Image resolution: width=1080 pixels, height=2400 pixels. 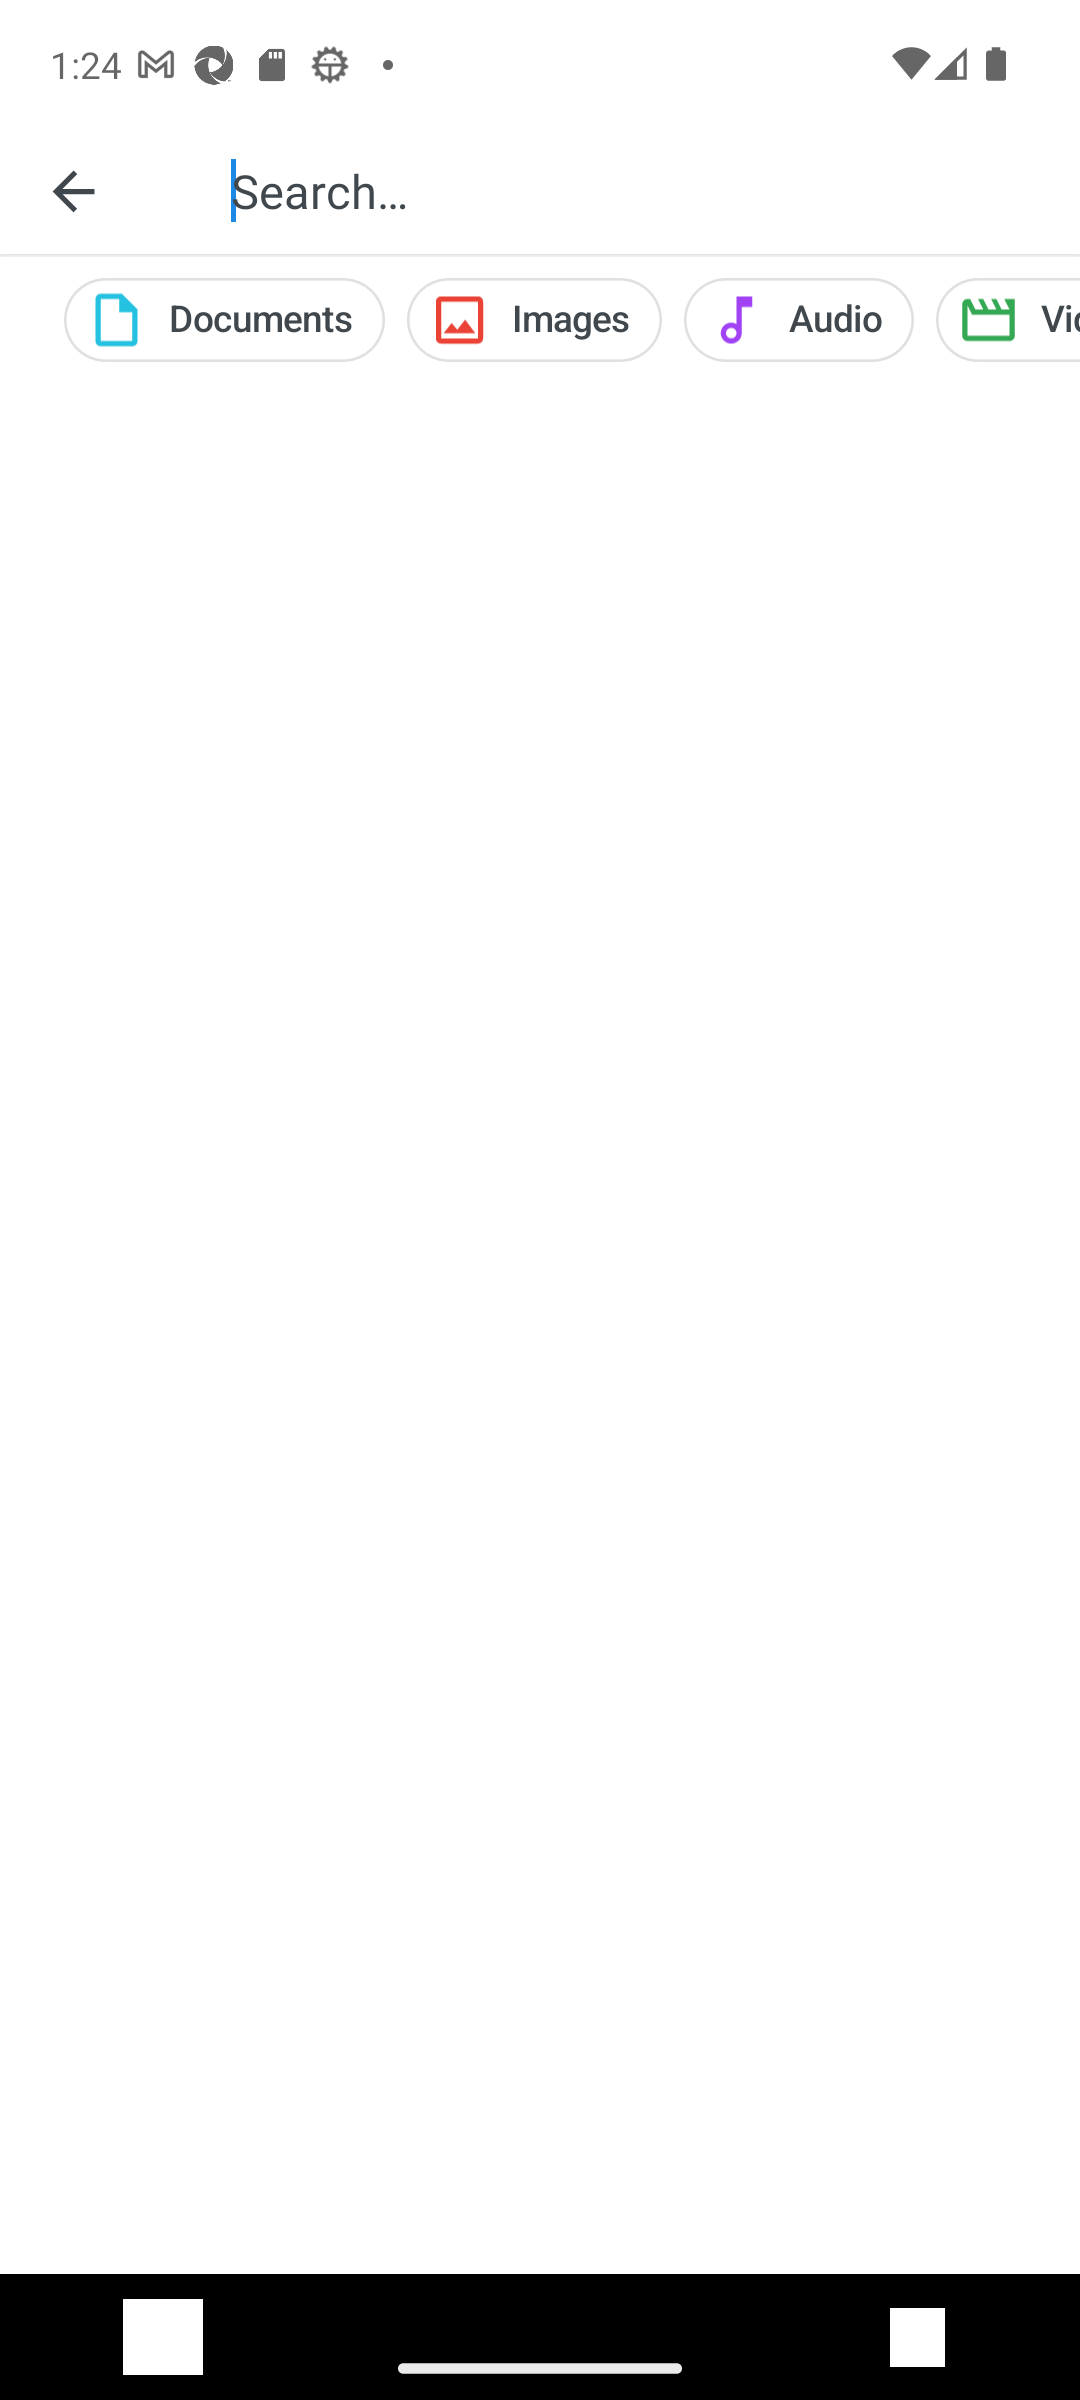 I want to click on Documents, so click(x=224, y=320).